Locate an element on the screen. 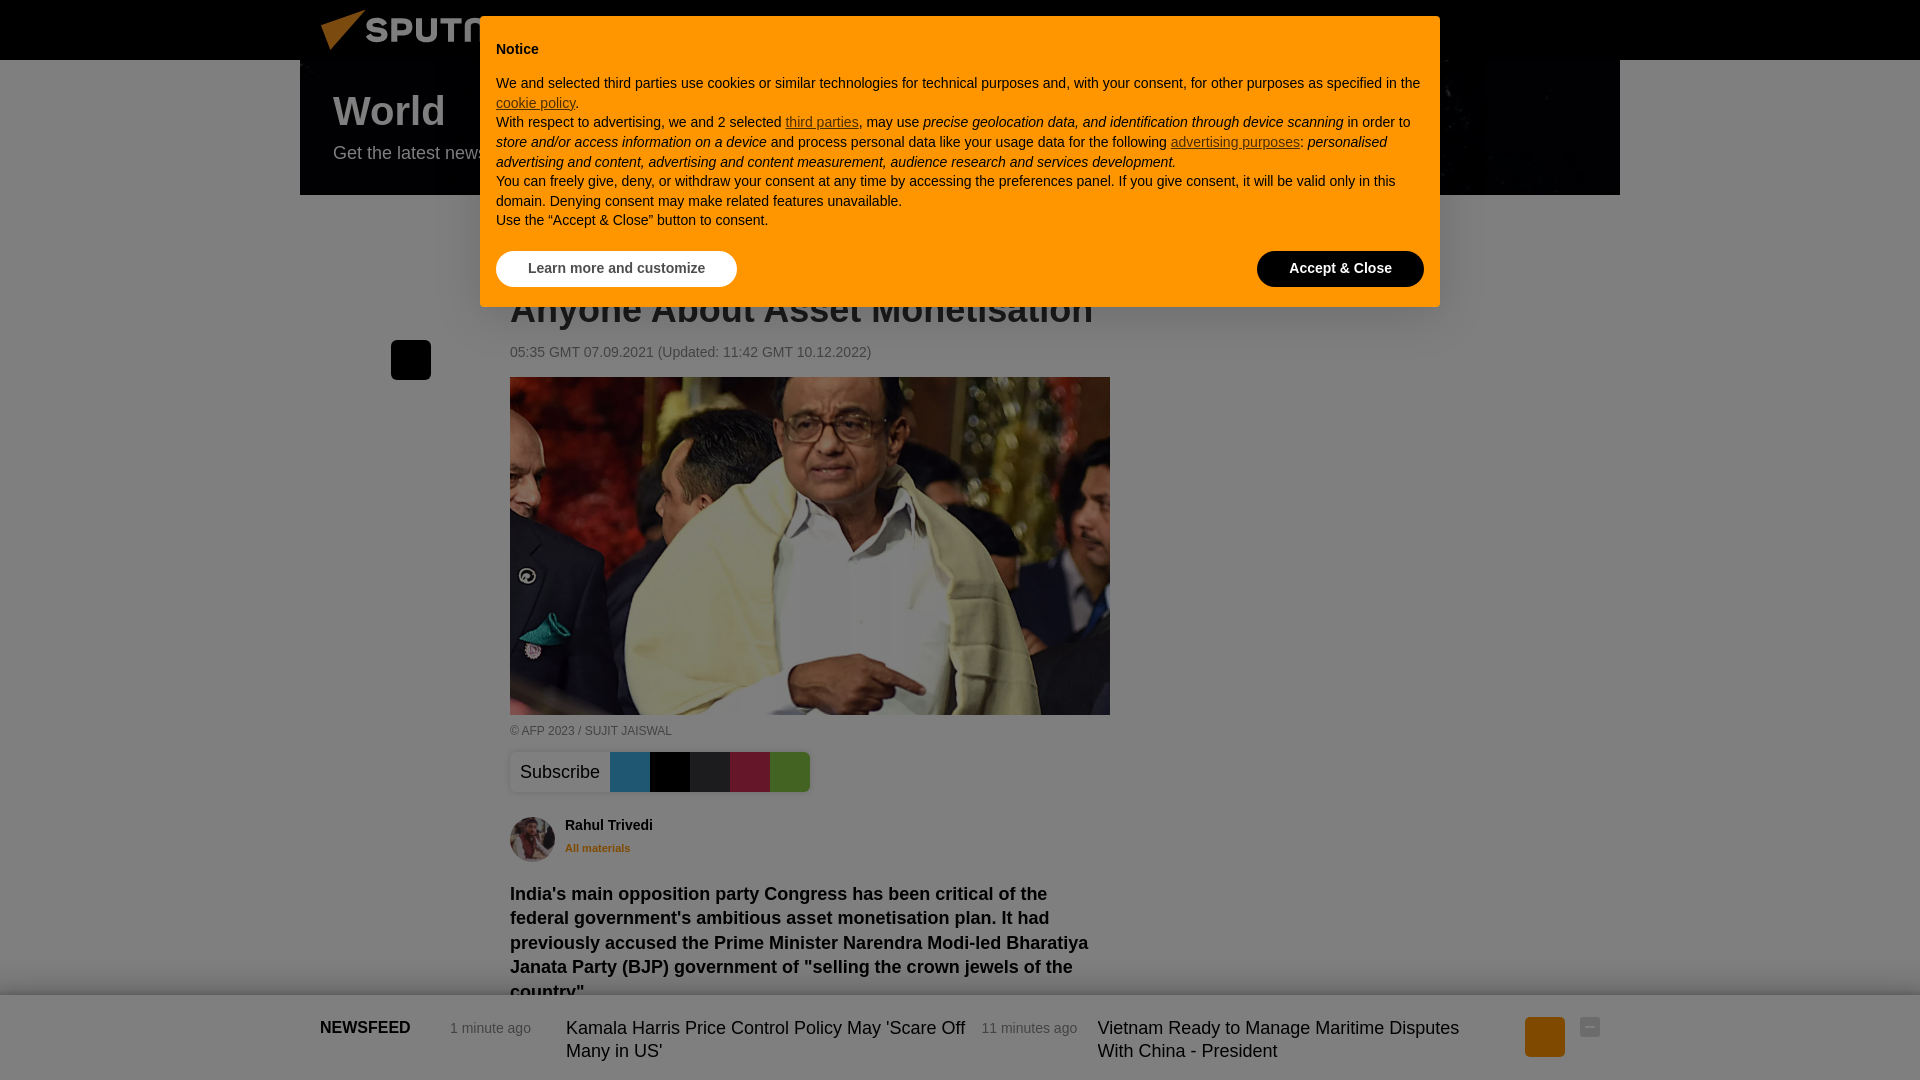 Image resolution: width=1920 pixels, height=1080 pixels. Chats is located at coordinates (1590, 29).